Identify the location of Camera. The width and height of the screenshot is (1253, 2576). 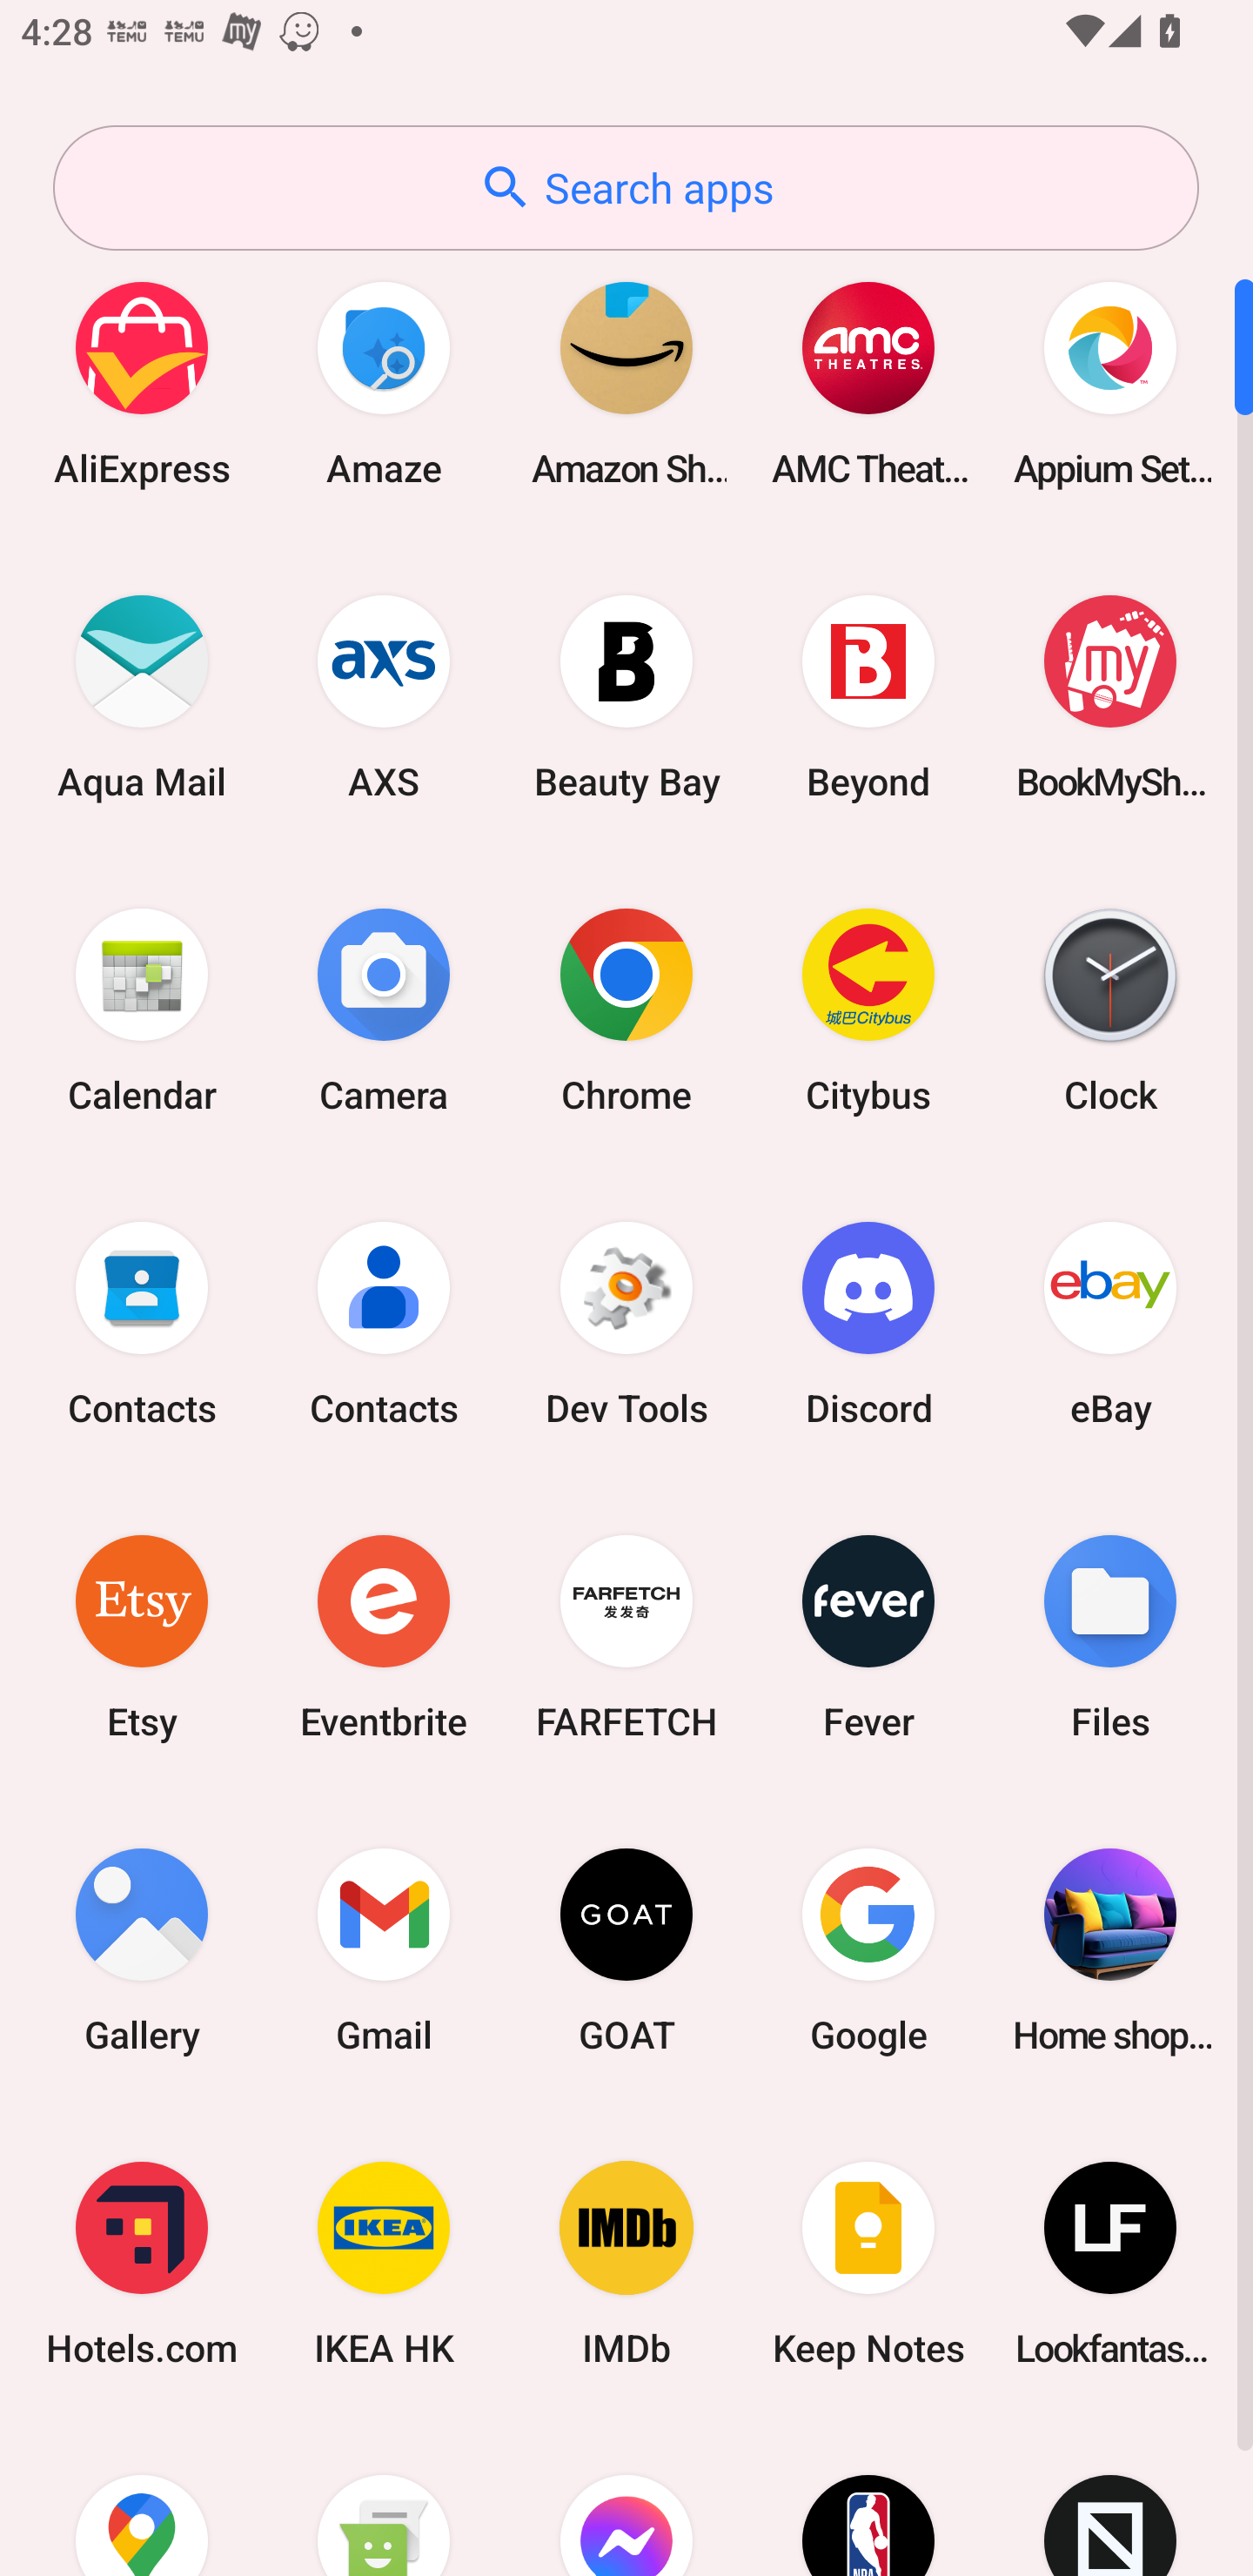
(384, 1010).